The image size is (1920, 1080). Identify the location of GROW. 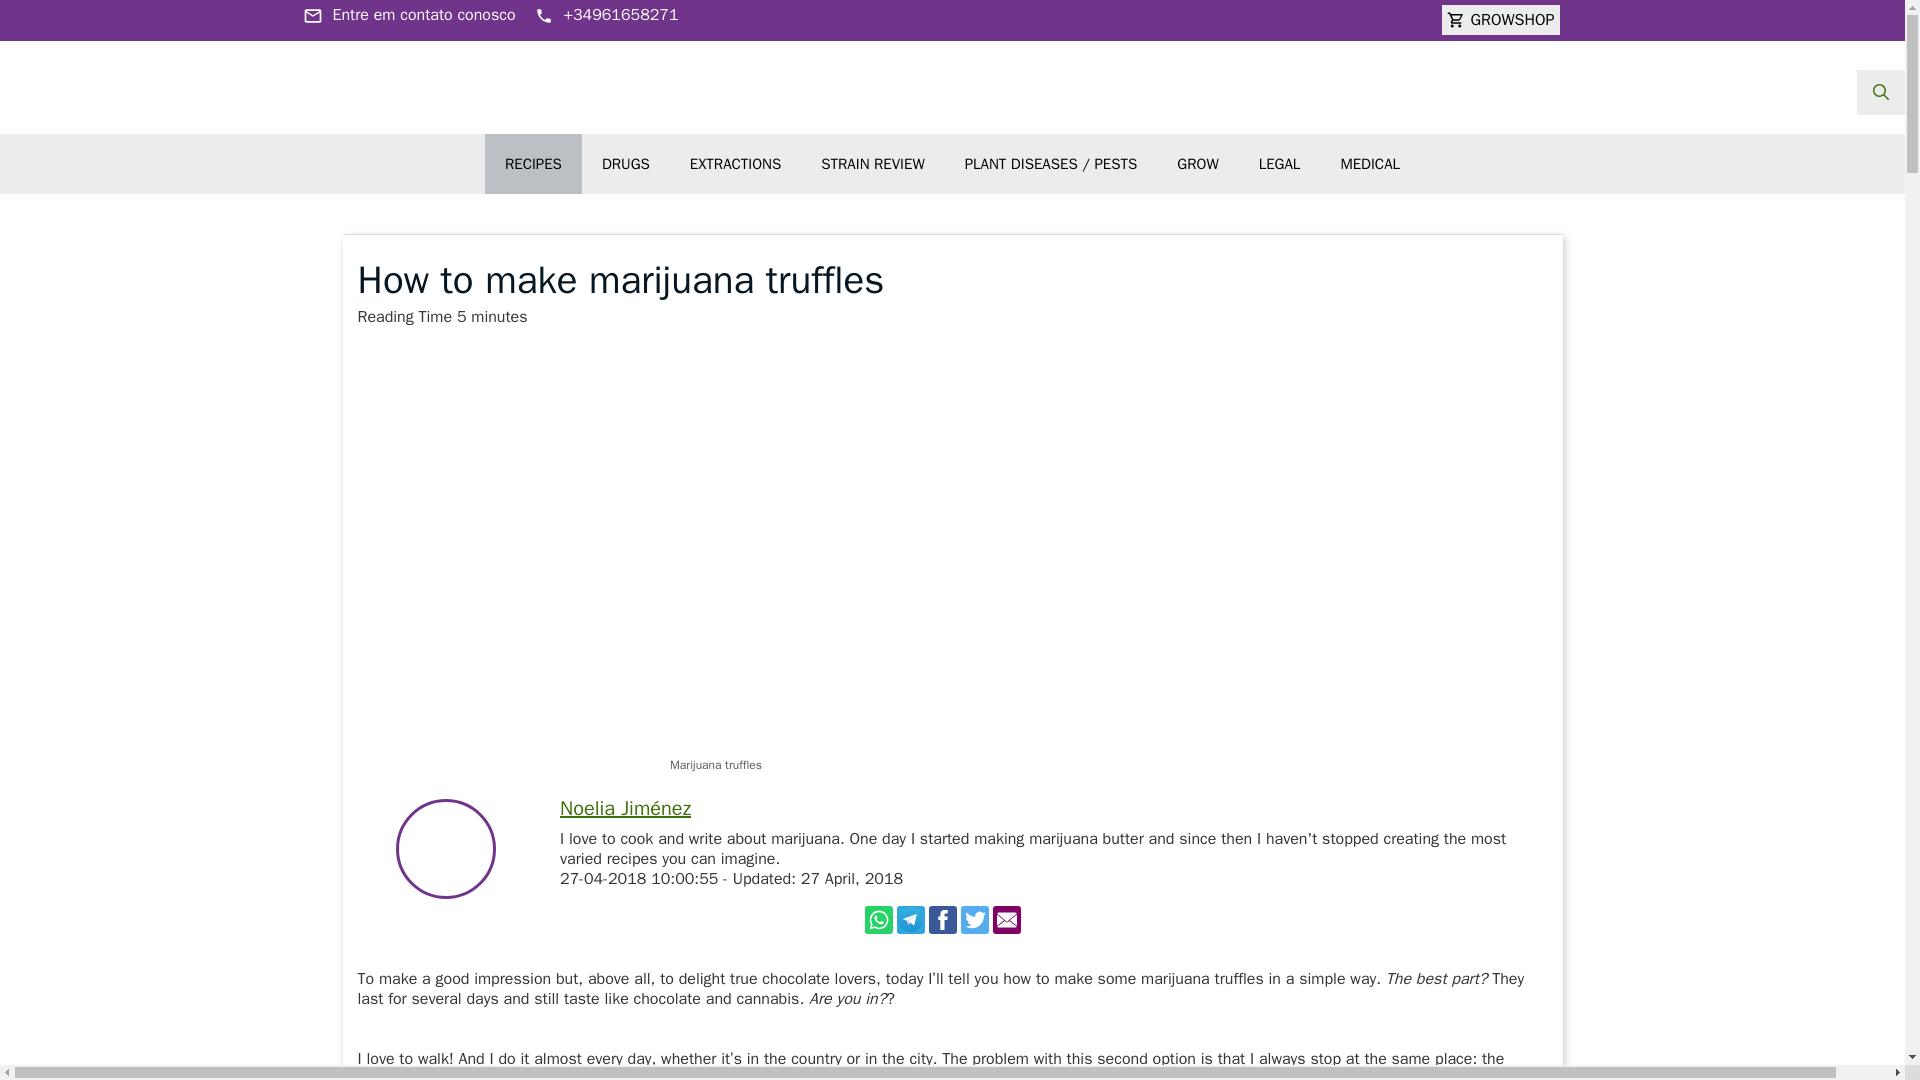
(1198, 164).